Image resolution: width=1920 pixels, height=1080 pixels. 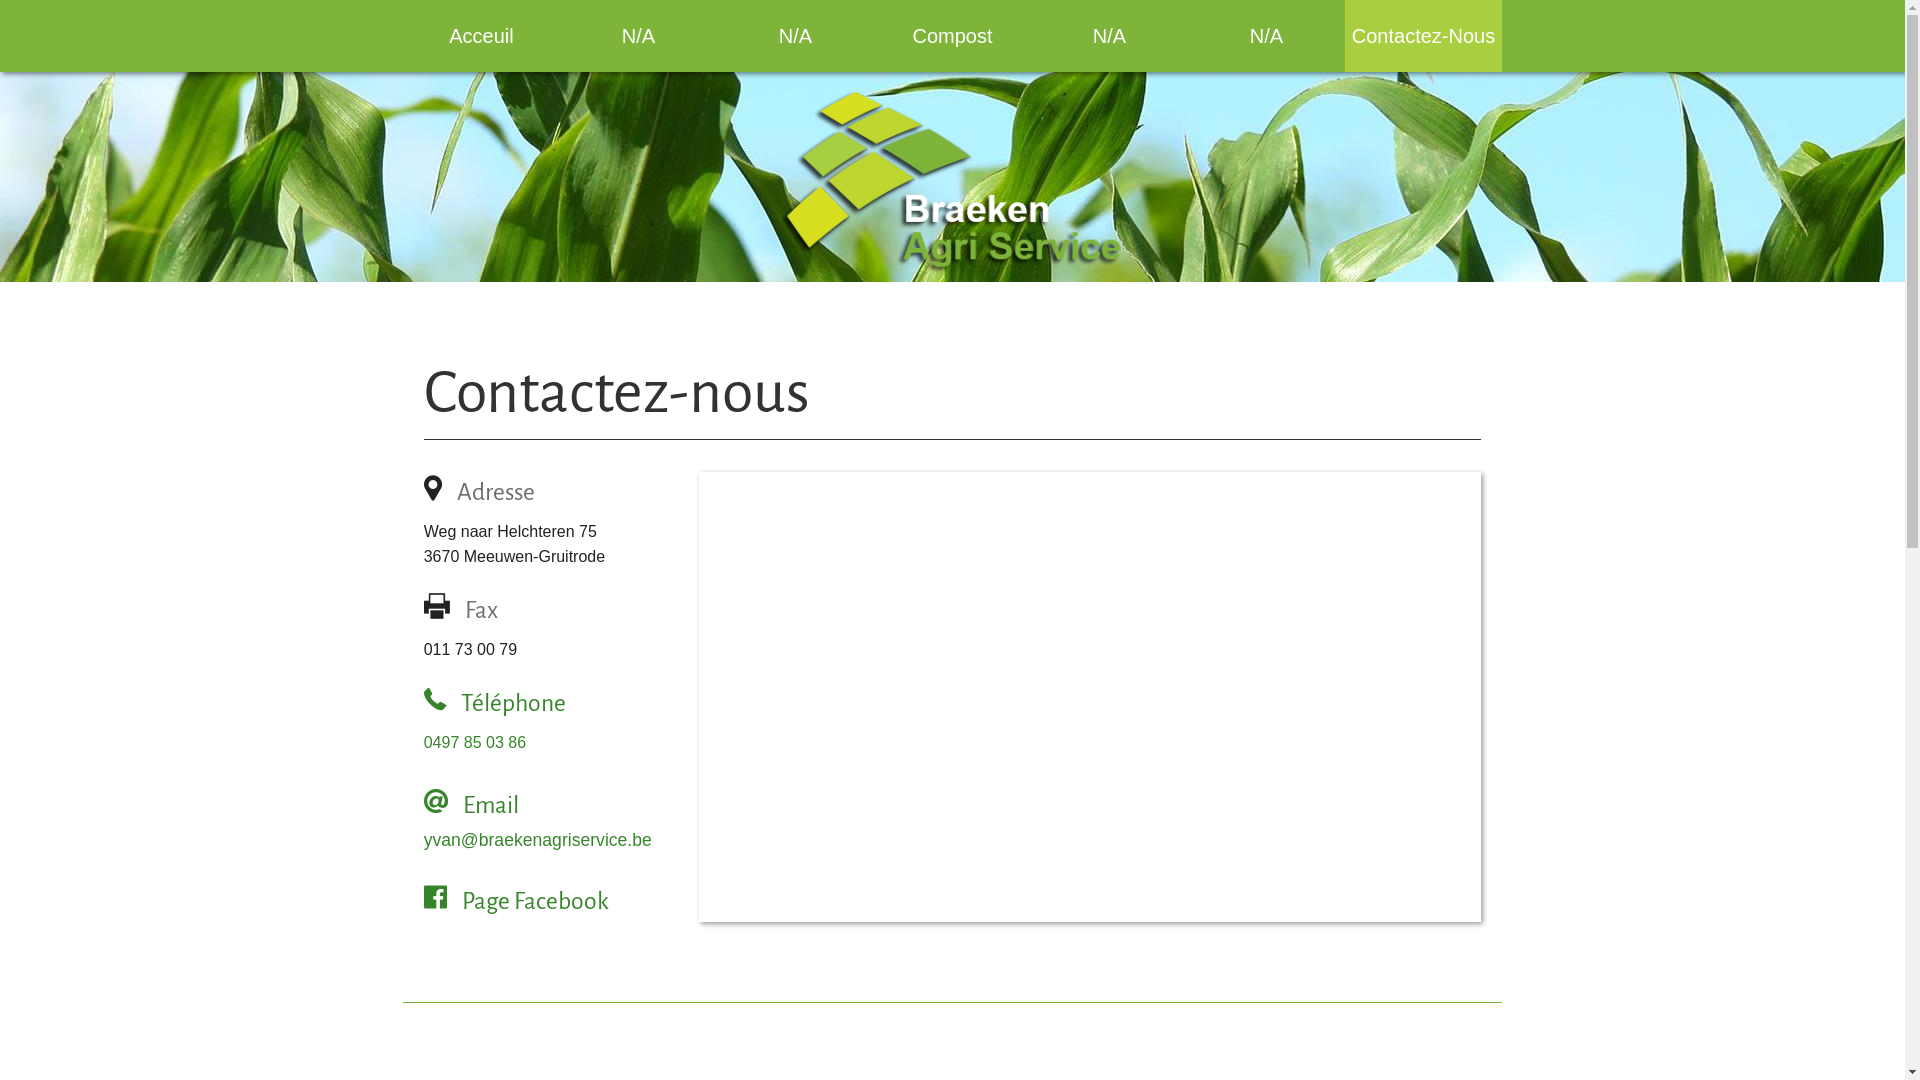 What do you see at coordinates (538, 822) in the screenshot?
I see `Email
yvan@braekenagriservice.be` at bounding box center [538, 822].